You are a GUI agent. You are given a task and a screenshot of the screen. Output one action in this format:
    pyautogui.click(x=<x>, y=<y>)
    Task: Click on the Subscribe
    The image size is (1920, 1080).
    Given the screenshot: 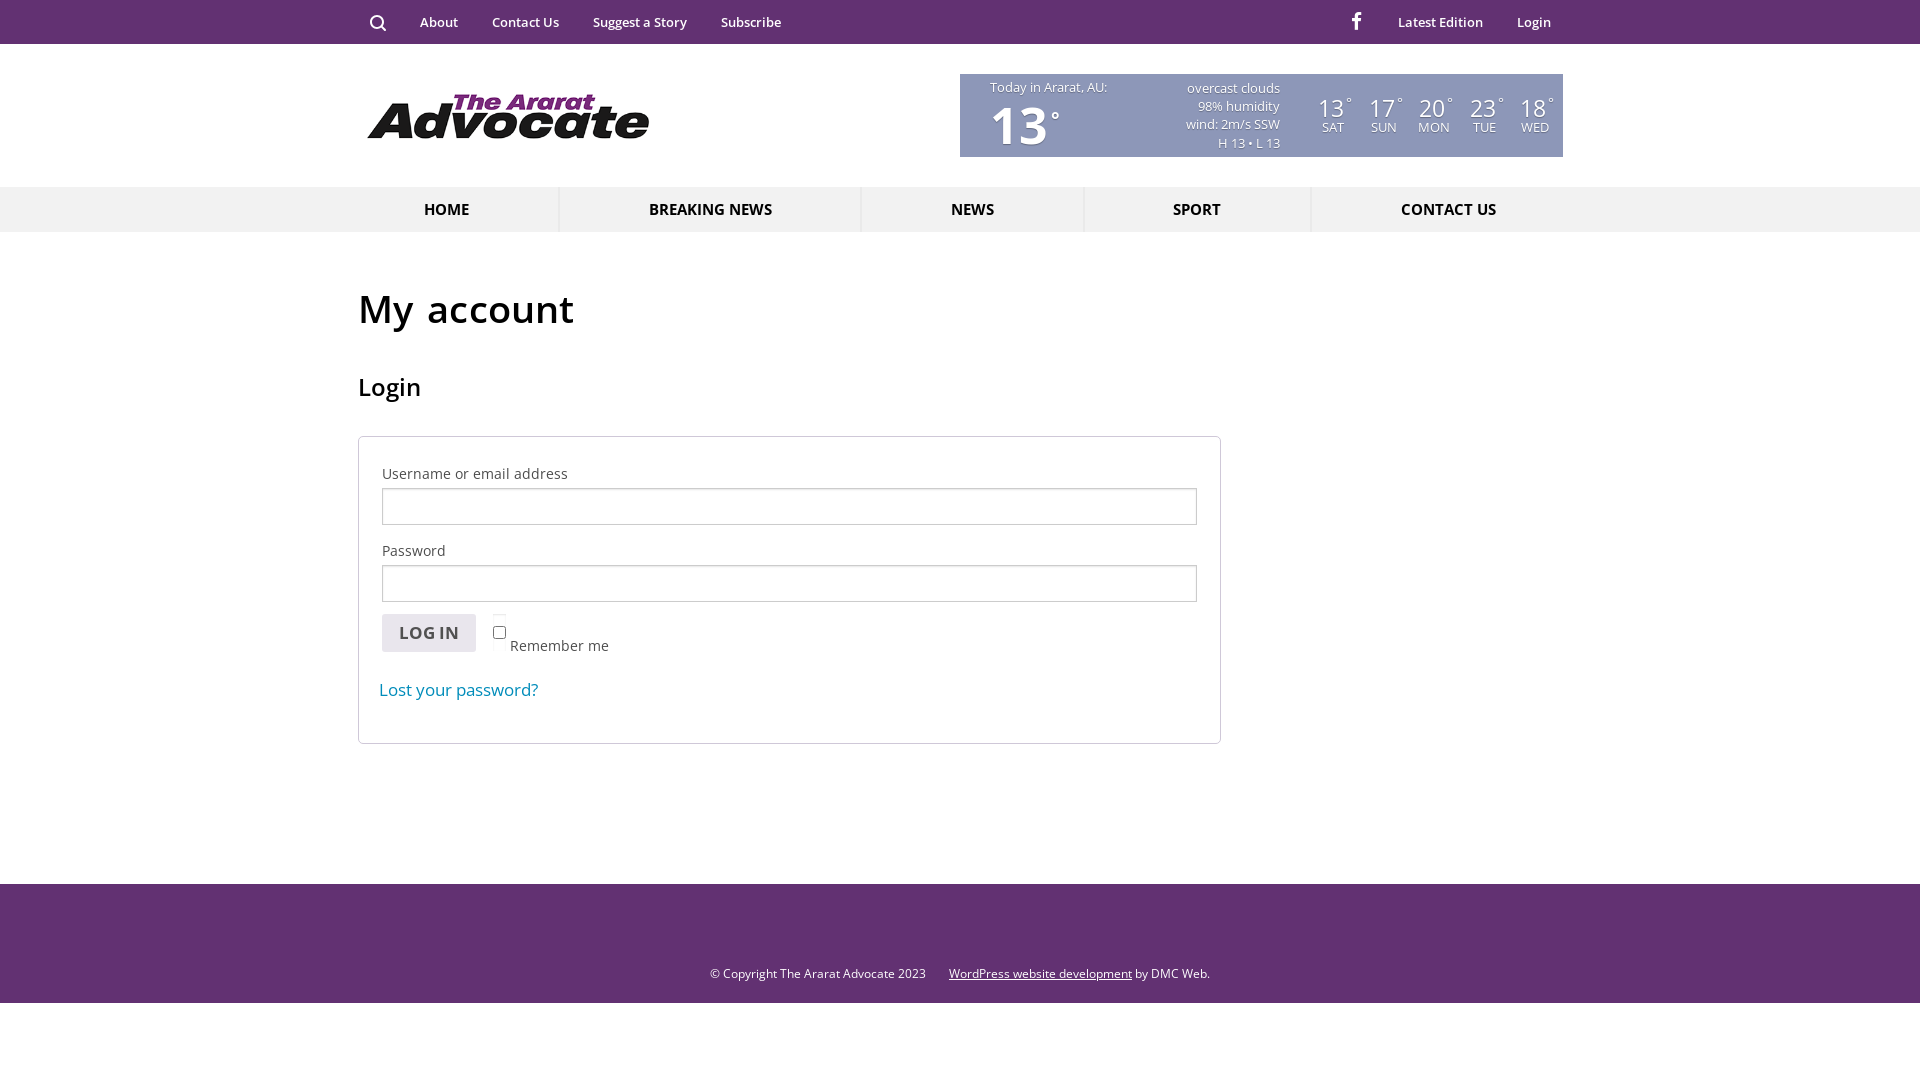 What is the action you would take?
    pyautogui.click(x=750, y=22)
    